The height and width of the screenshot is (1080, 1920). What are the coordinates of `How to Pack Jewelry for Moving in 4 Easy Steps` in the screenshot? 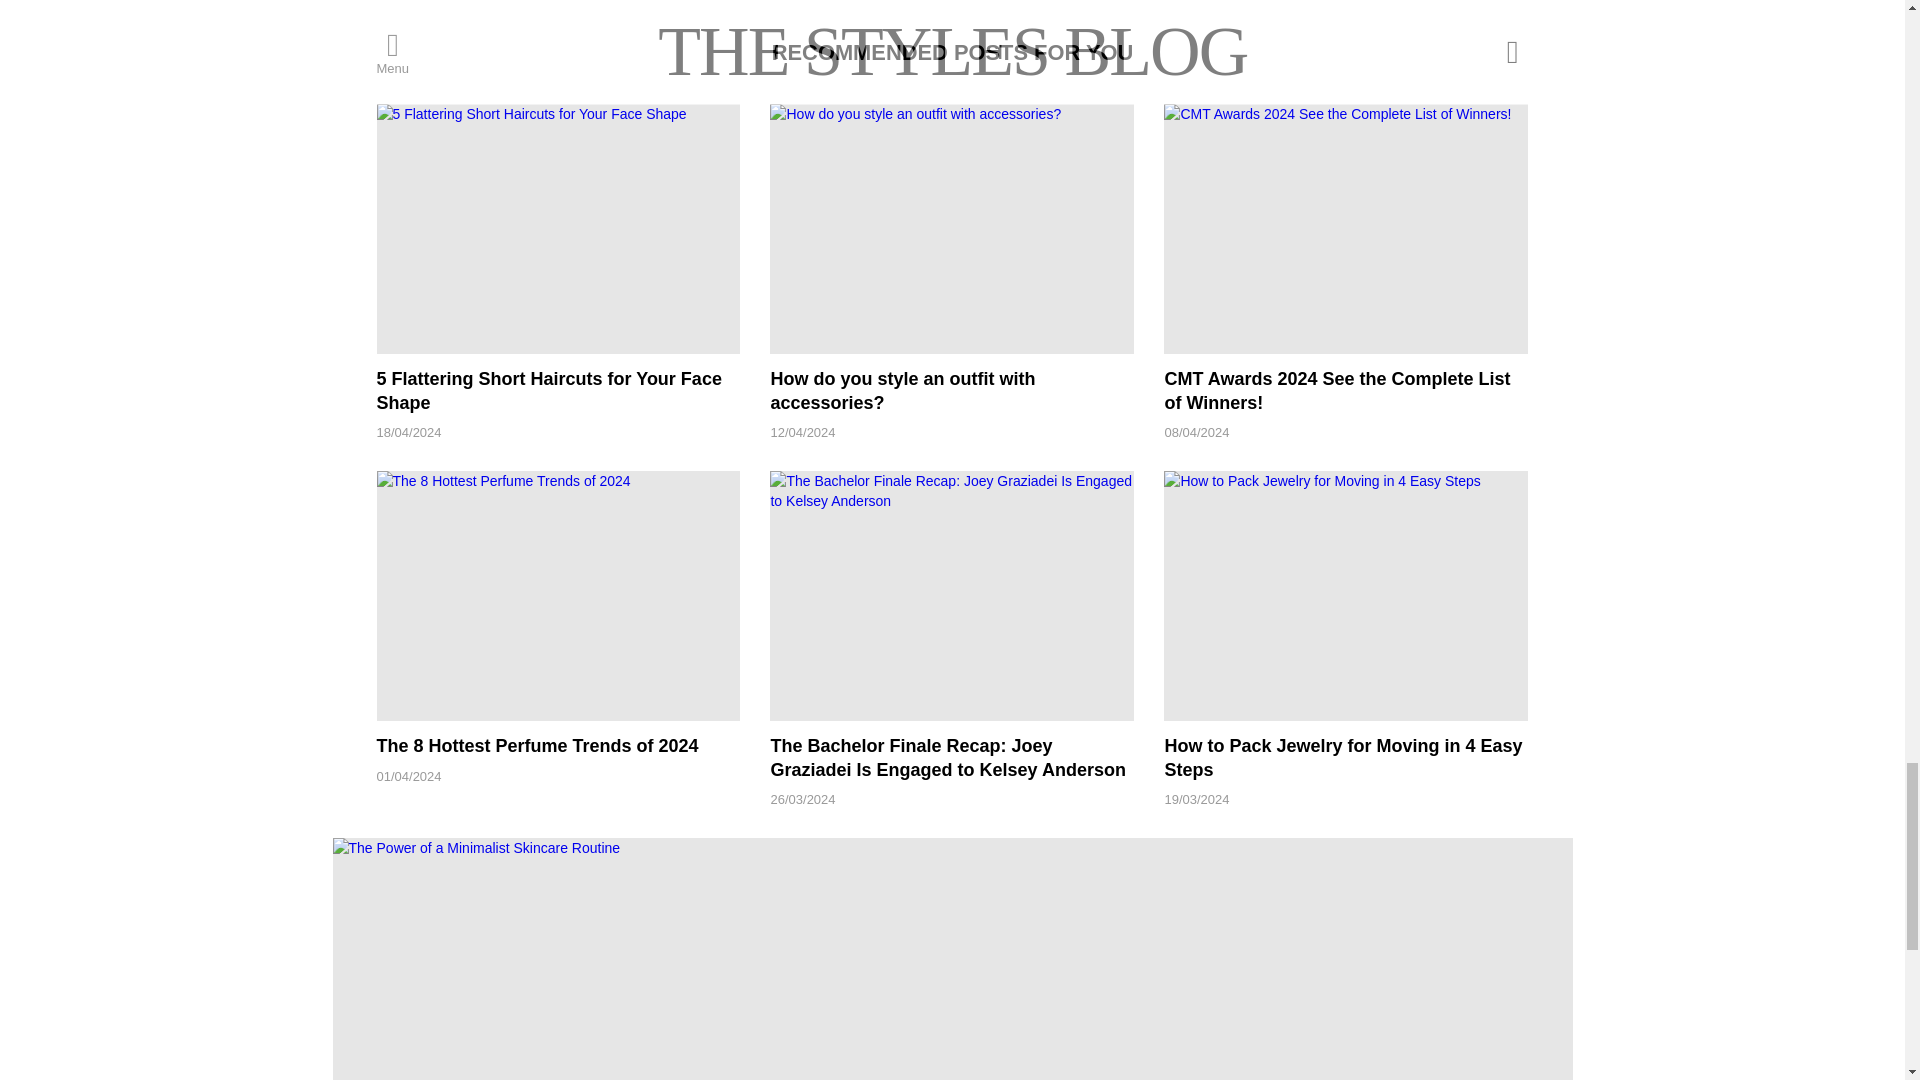 It's located at (1342, 757).